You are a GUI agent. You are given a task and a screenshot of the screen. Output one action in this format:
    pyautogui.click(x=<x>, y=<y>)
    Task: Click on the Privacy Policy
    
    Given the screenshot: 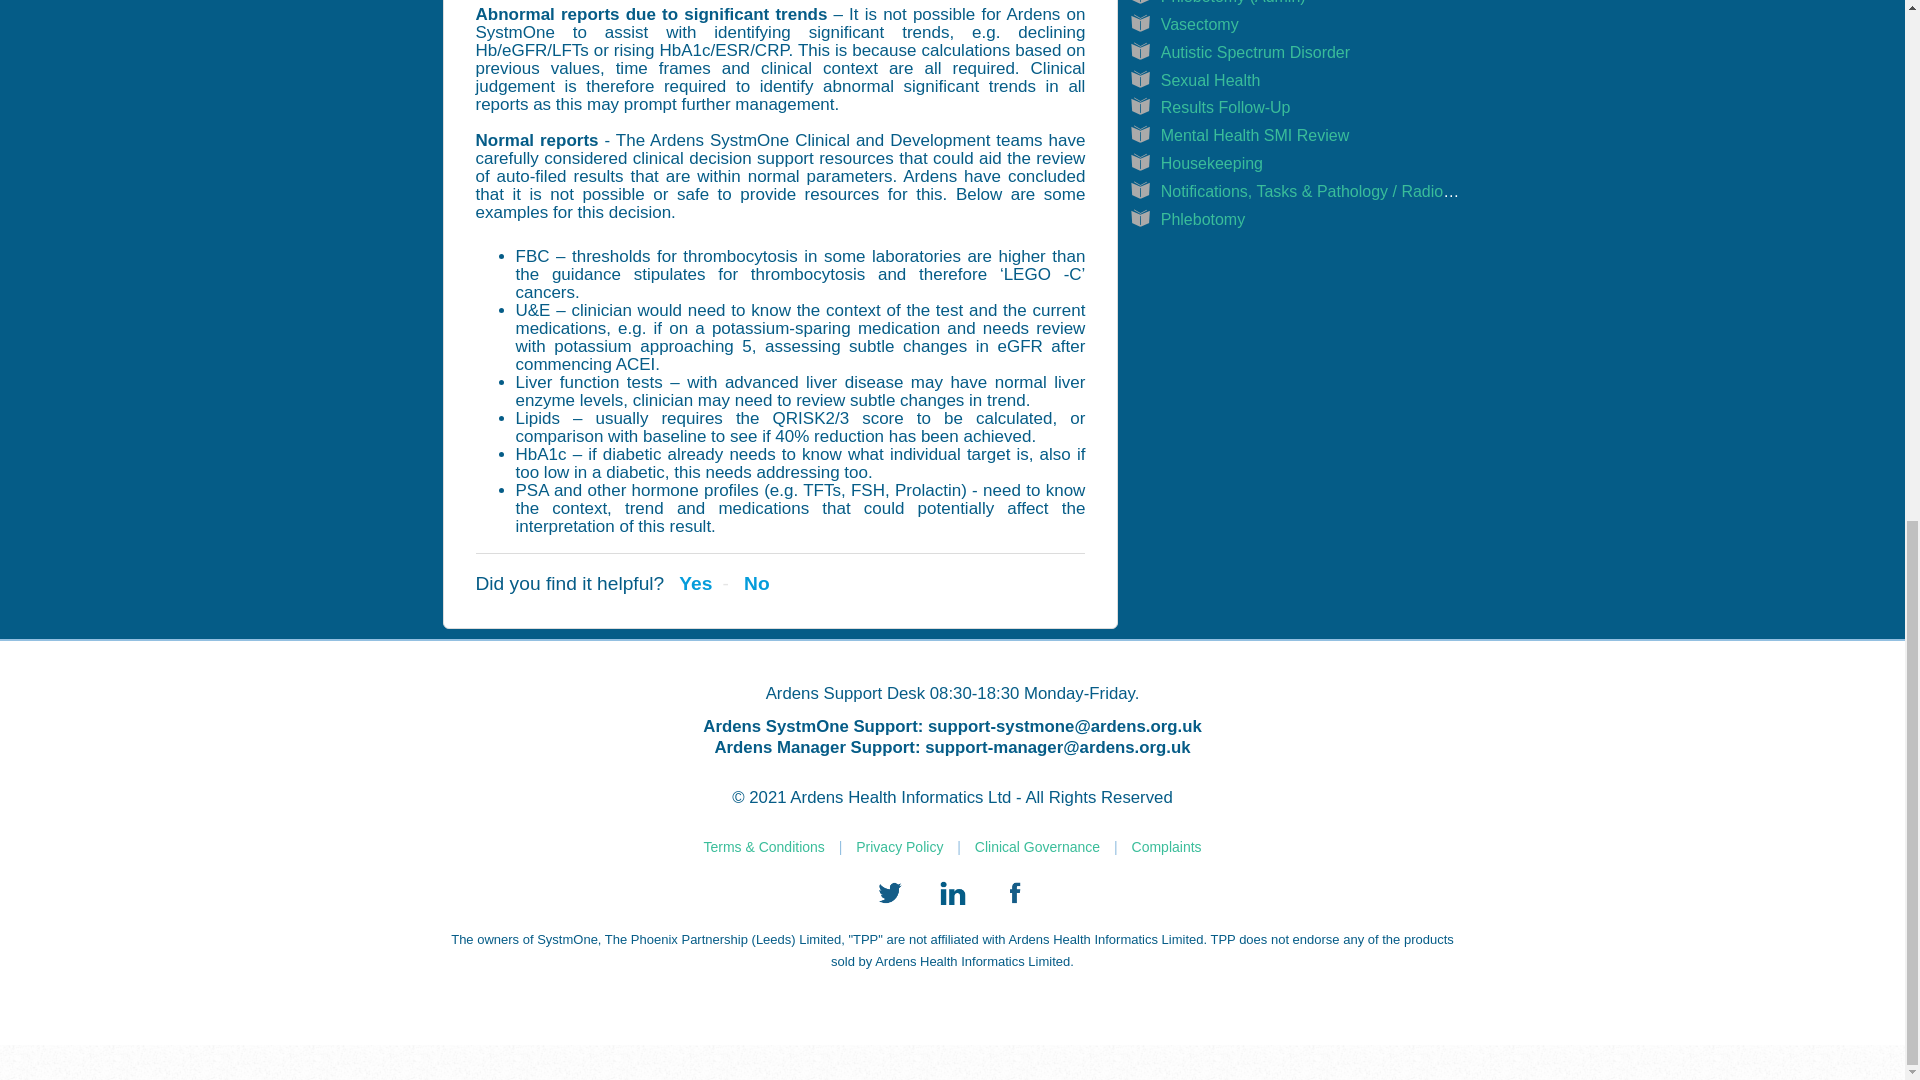 What is the action you would take?
    pyautogui.click(x=899, y=847)
    